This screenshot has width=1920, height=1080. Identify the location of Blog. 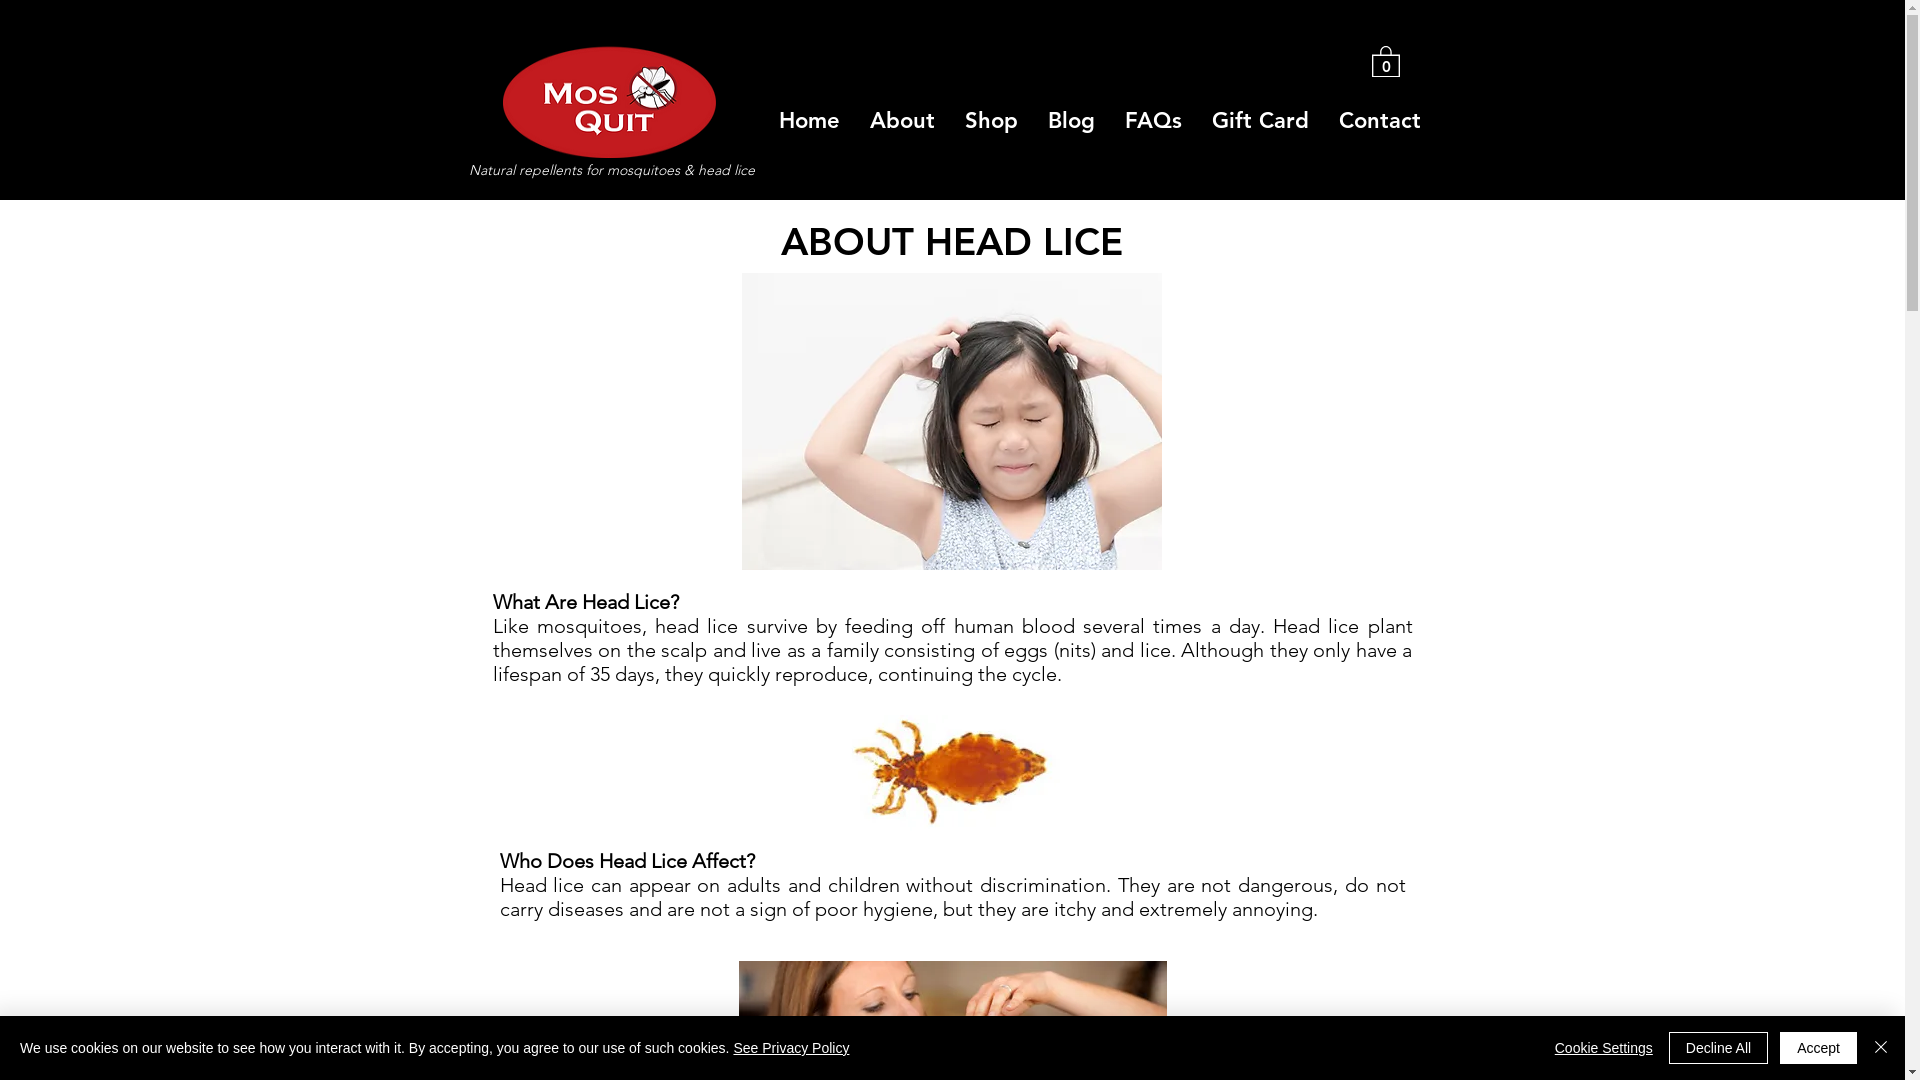
(1070, 121).